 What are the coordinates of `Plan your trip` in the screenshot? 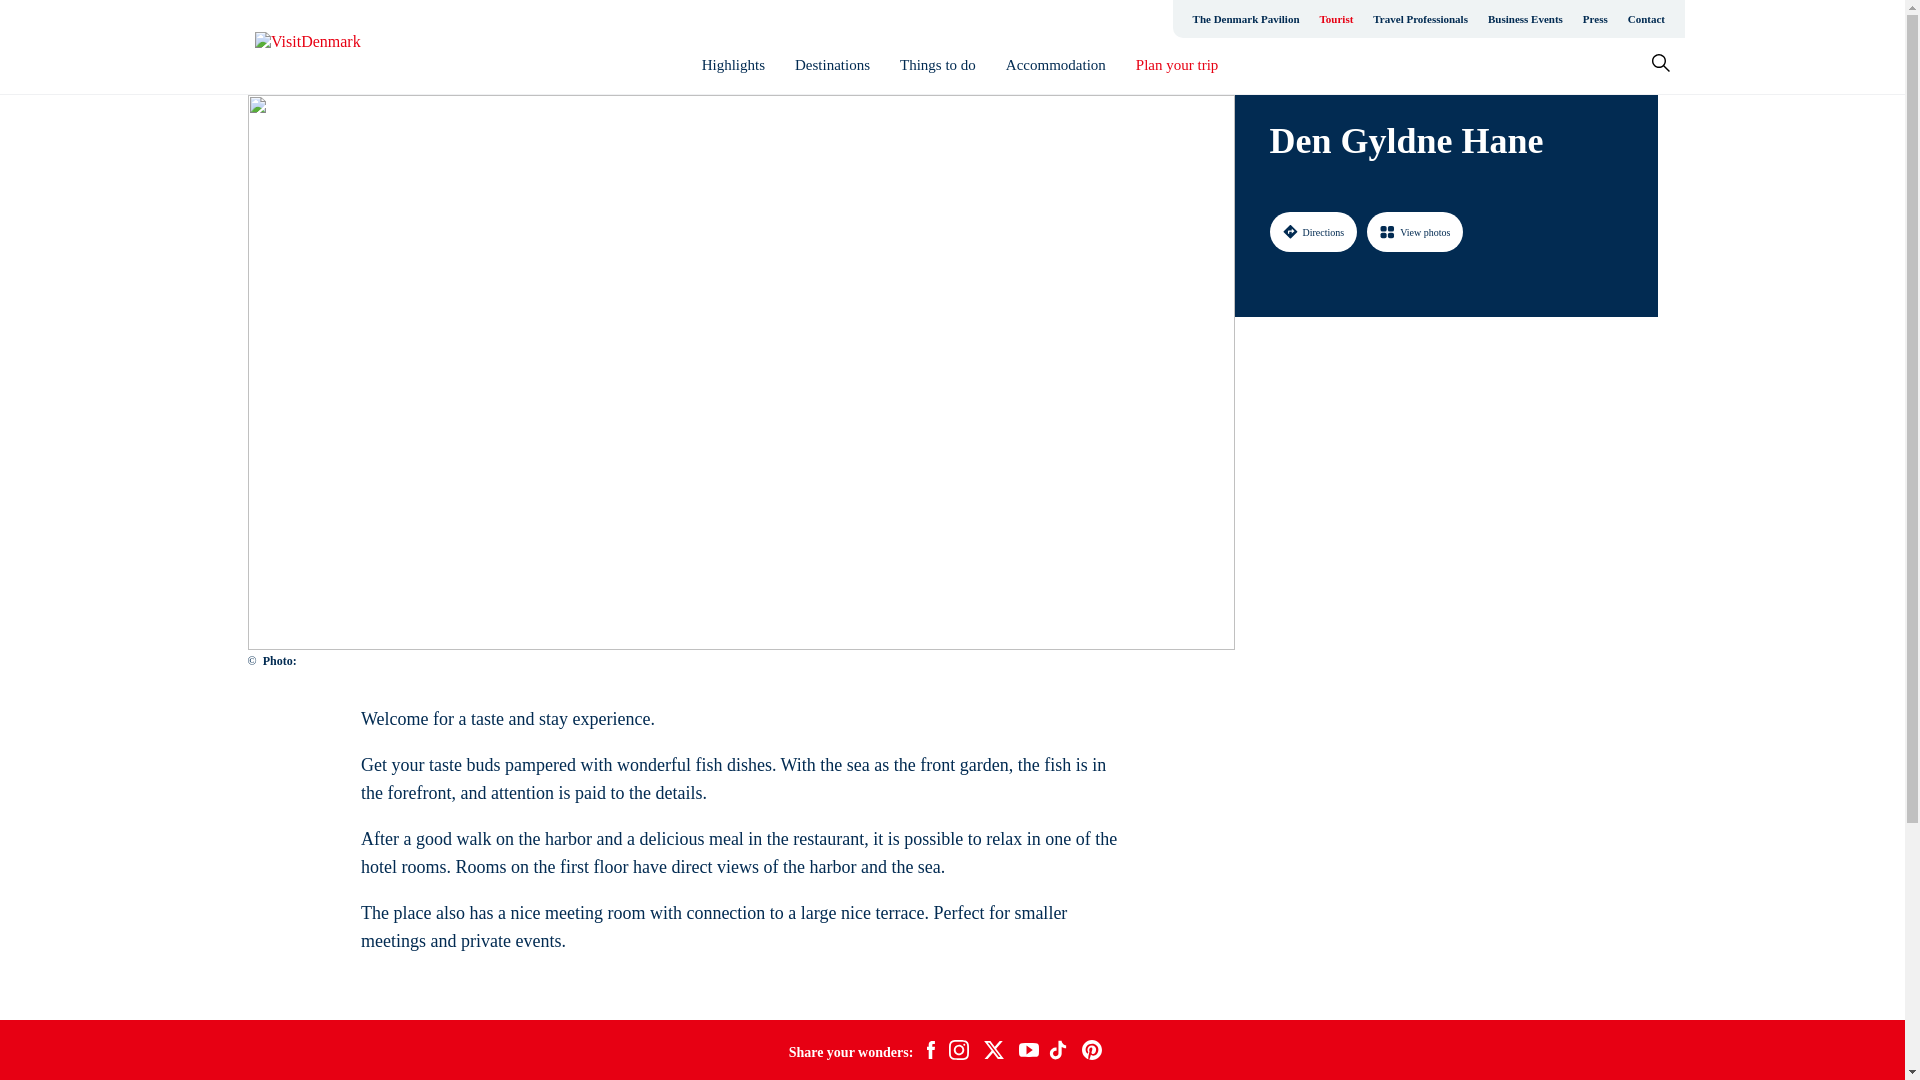 It's located at (1178, 65).